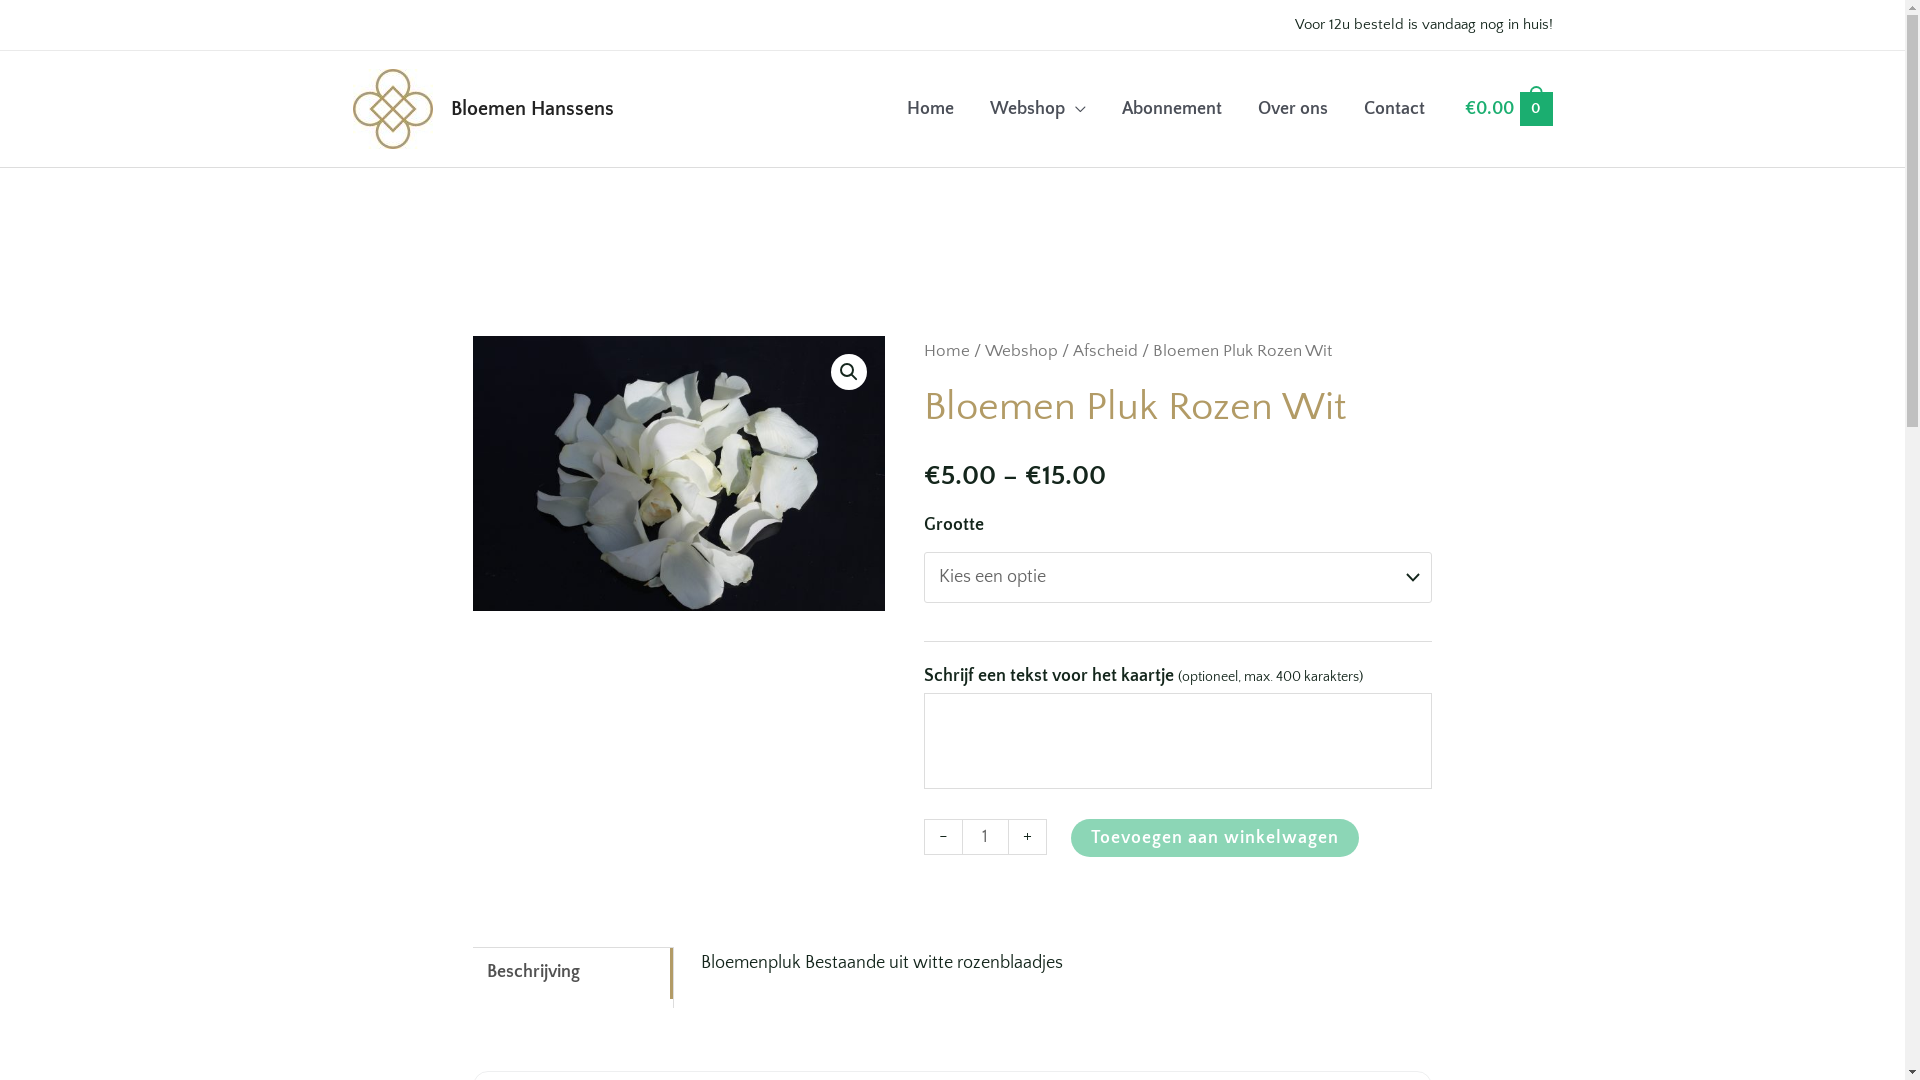  I want to click on Bloemen-pluk2, so click(680, 474).